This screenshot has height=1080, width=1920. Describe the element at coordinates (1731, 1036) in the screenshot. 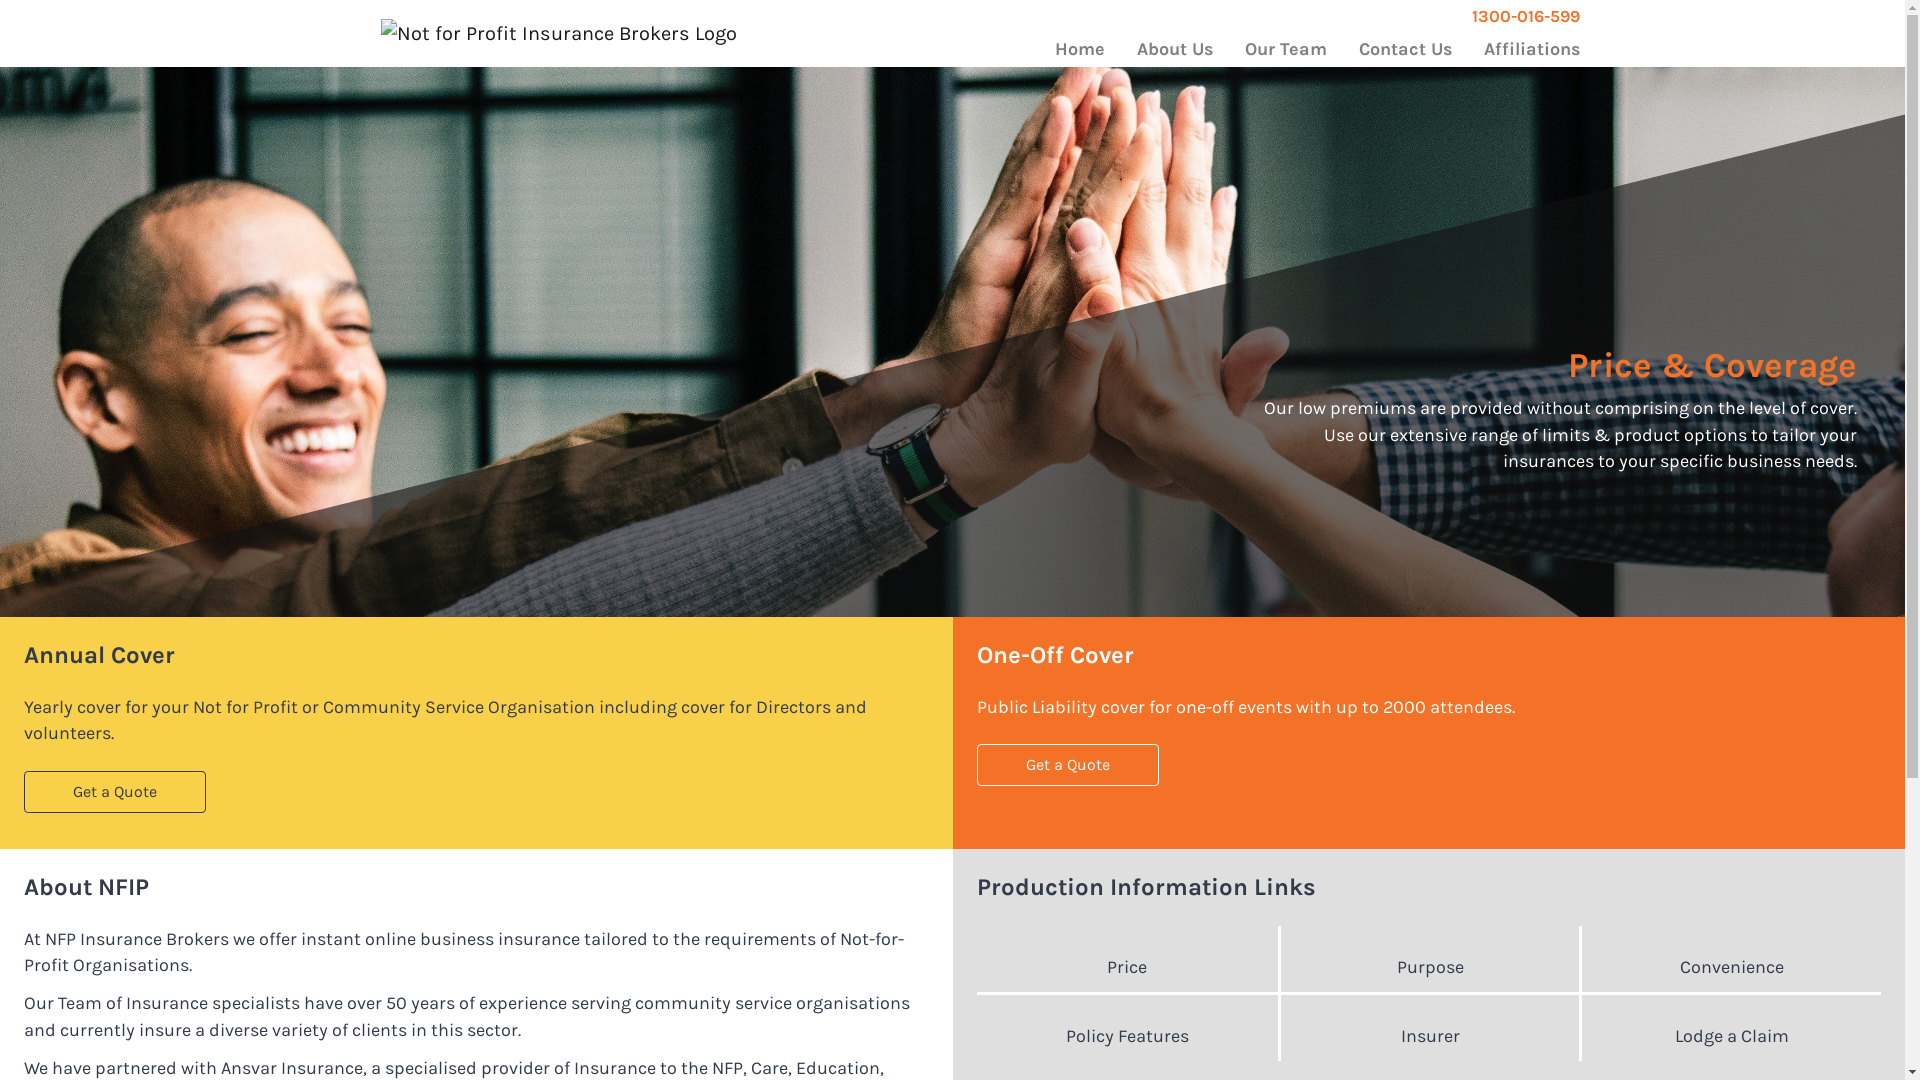

I see `Lodge a Claim` at that location.